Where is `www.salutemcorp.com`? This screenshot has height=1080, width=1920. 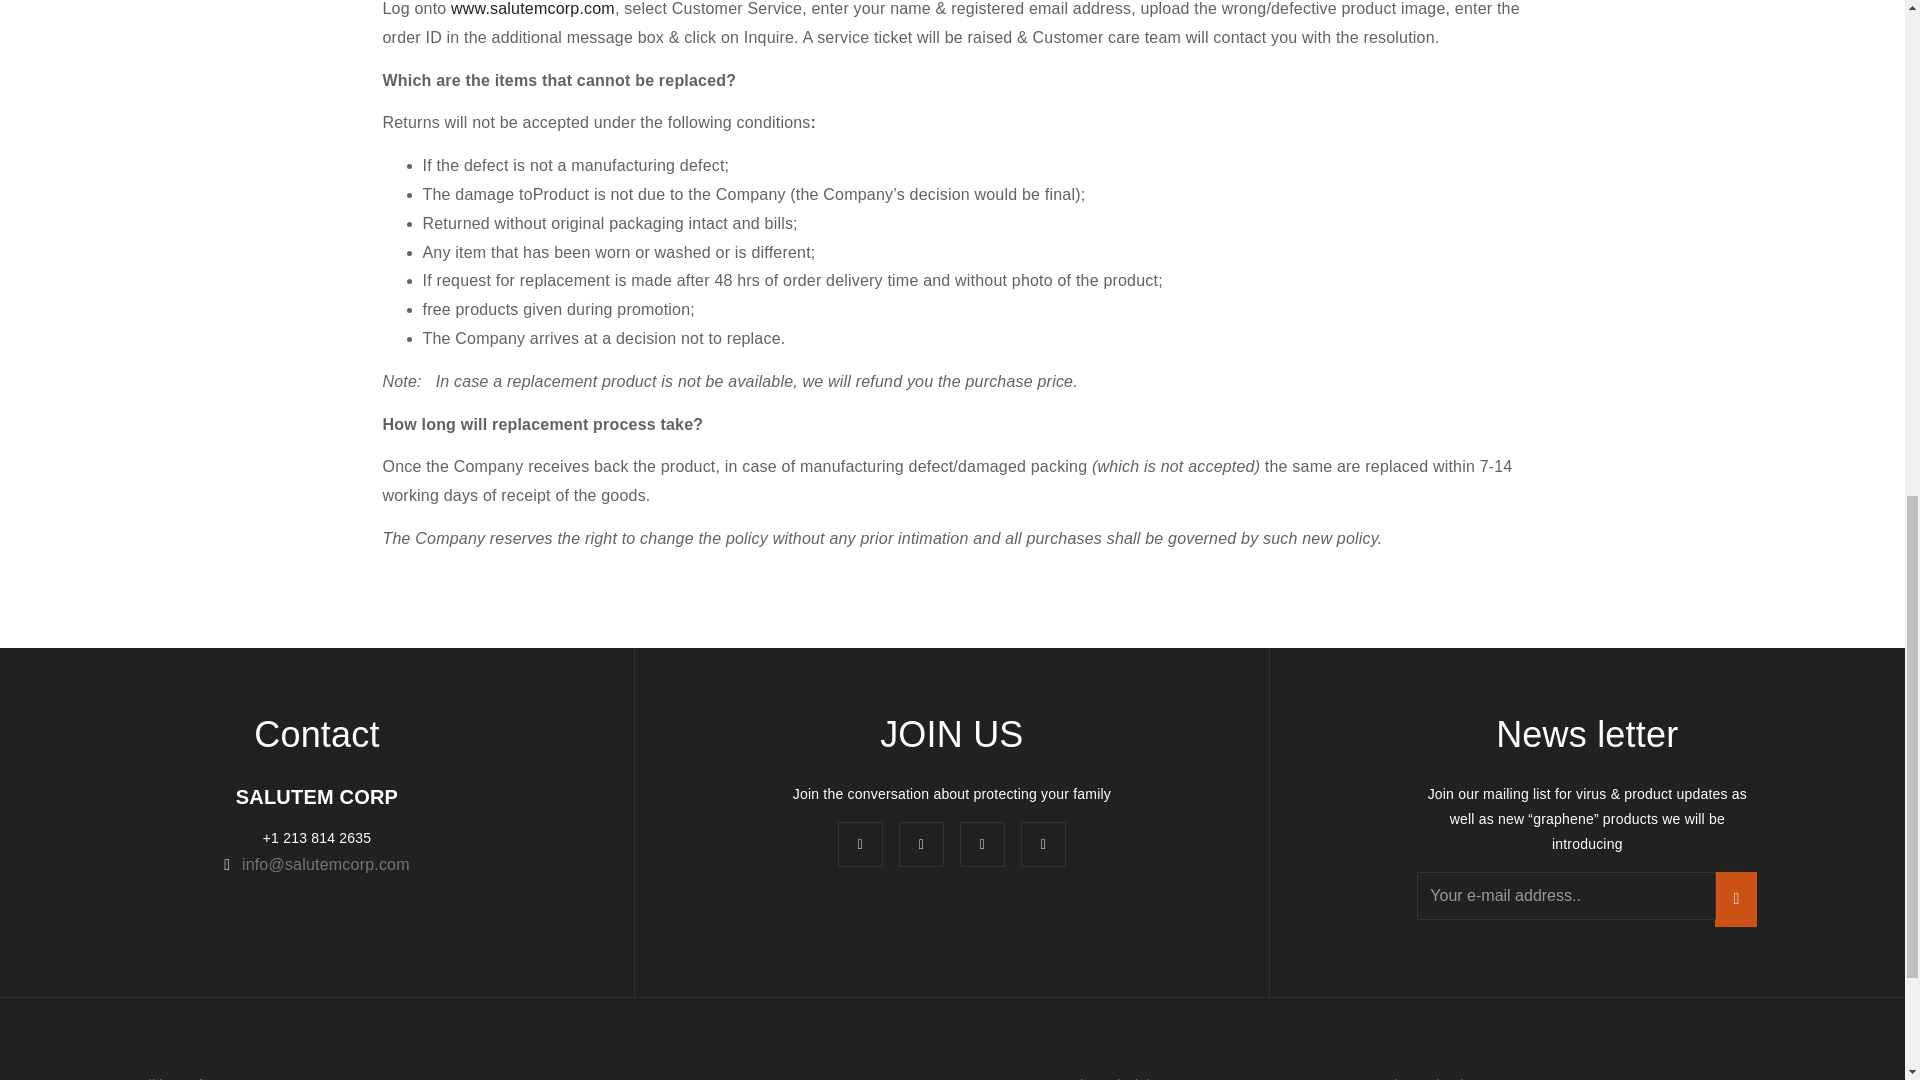
www.salutemcorp.com is located at coordinates (532, 8).